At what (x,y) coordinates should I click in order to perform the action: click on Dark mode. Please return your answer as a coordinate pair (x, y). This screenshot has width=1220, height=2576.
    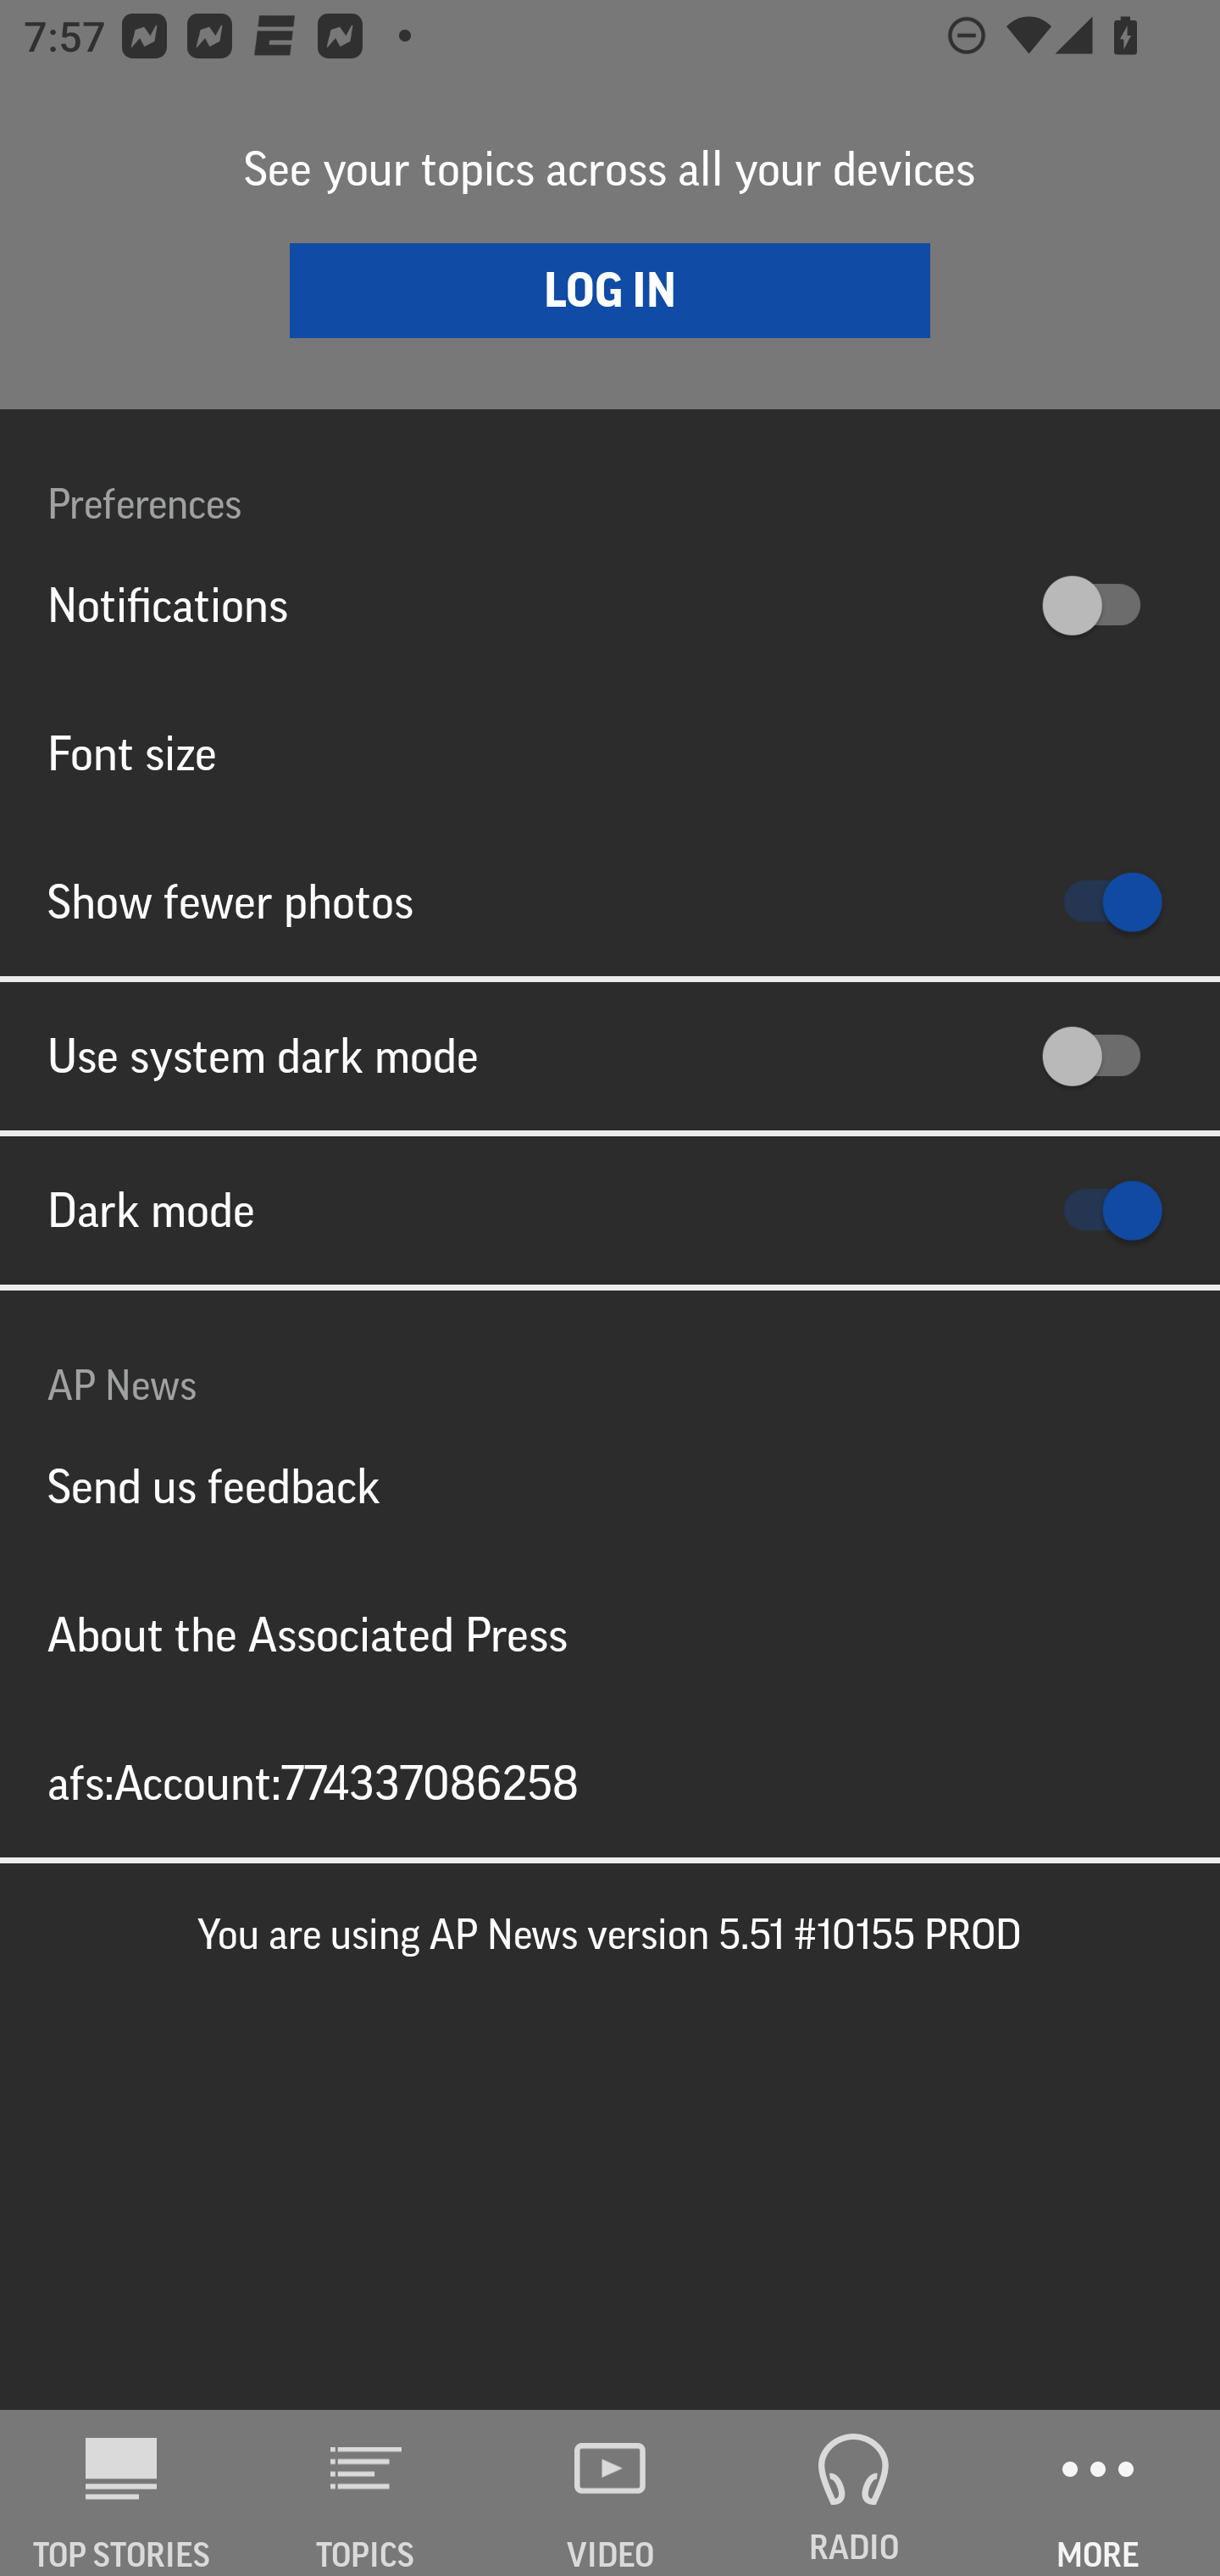
    Looking at the image, I should click on (610, 1210).